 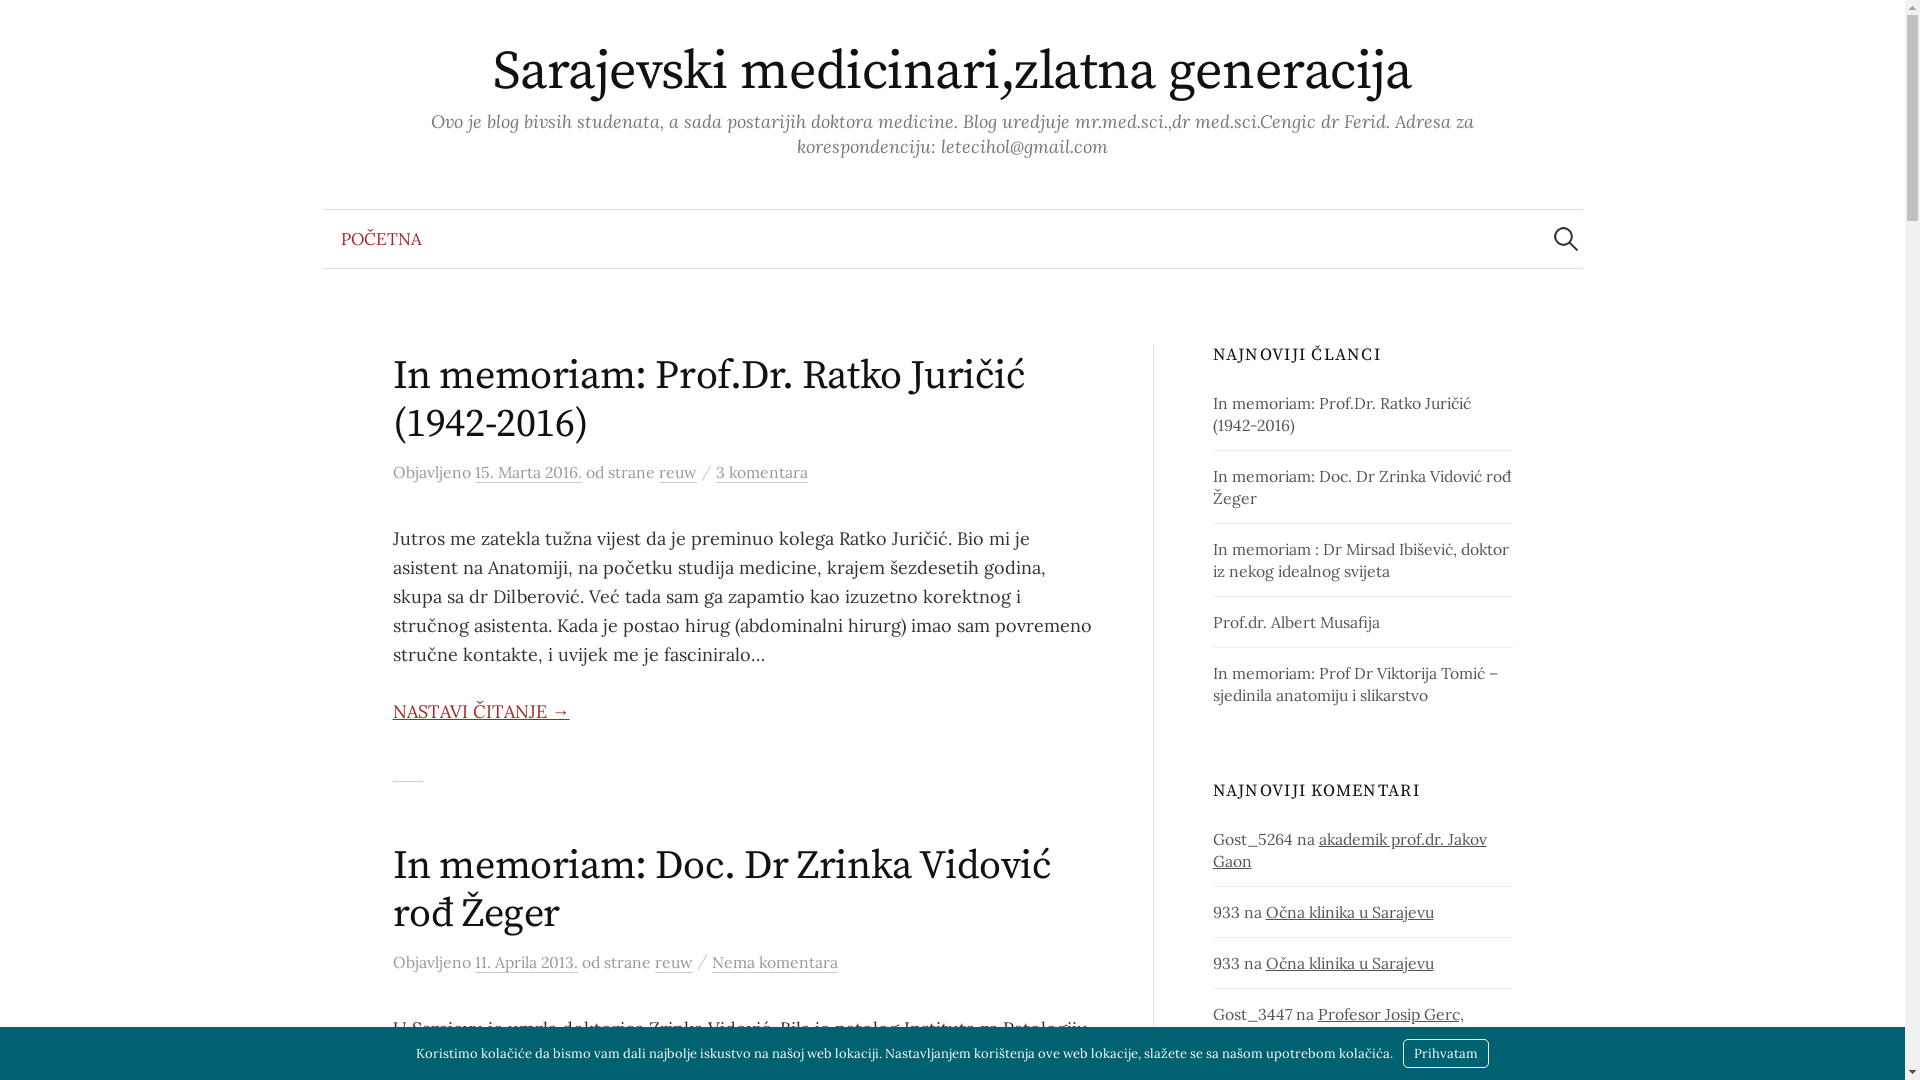 I want to click on Sarajevski medicinari,zlatna generacija, so click(x=952, y=72).